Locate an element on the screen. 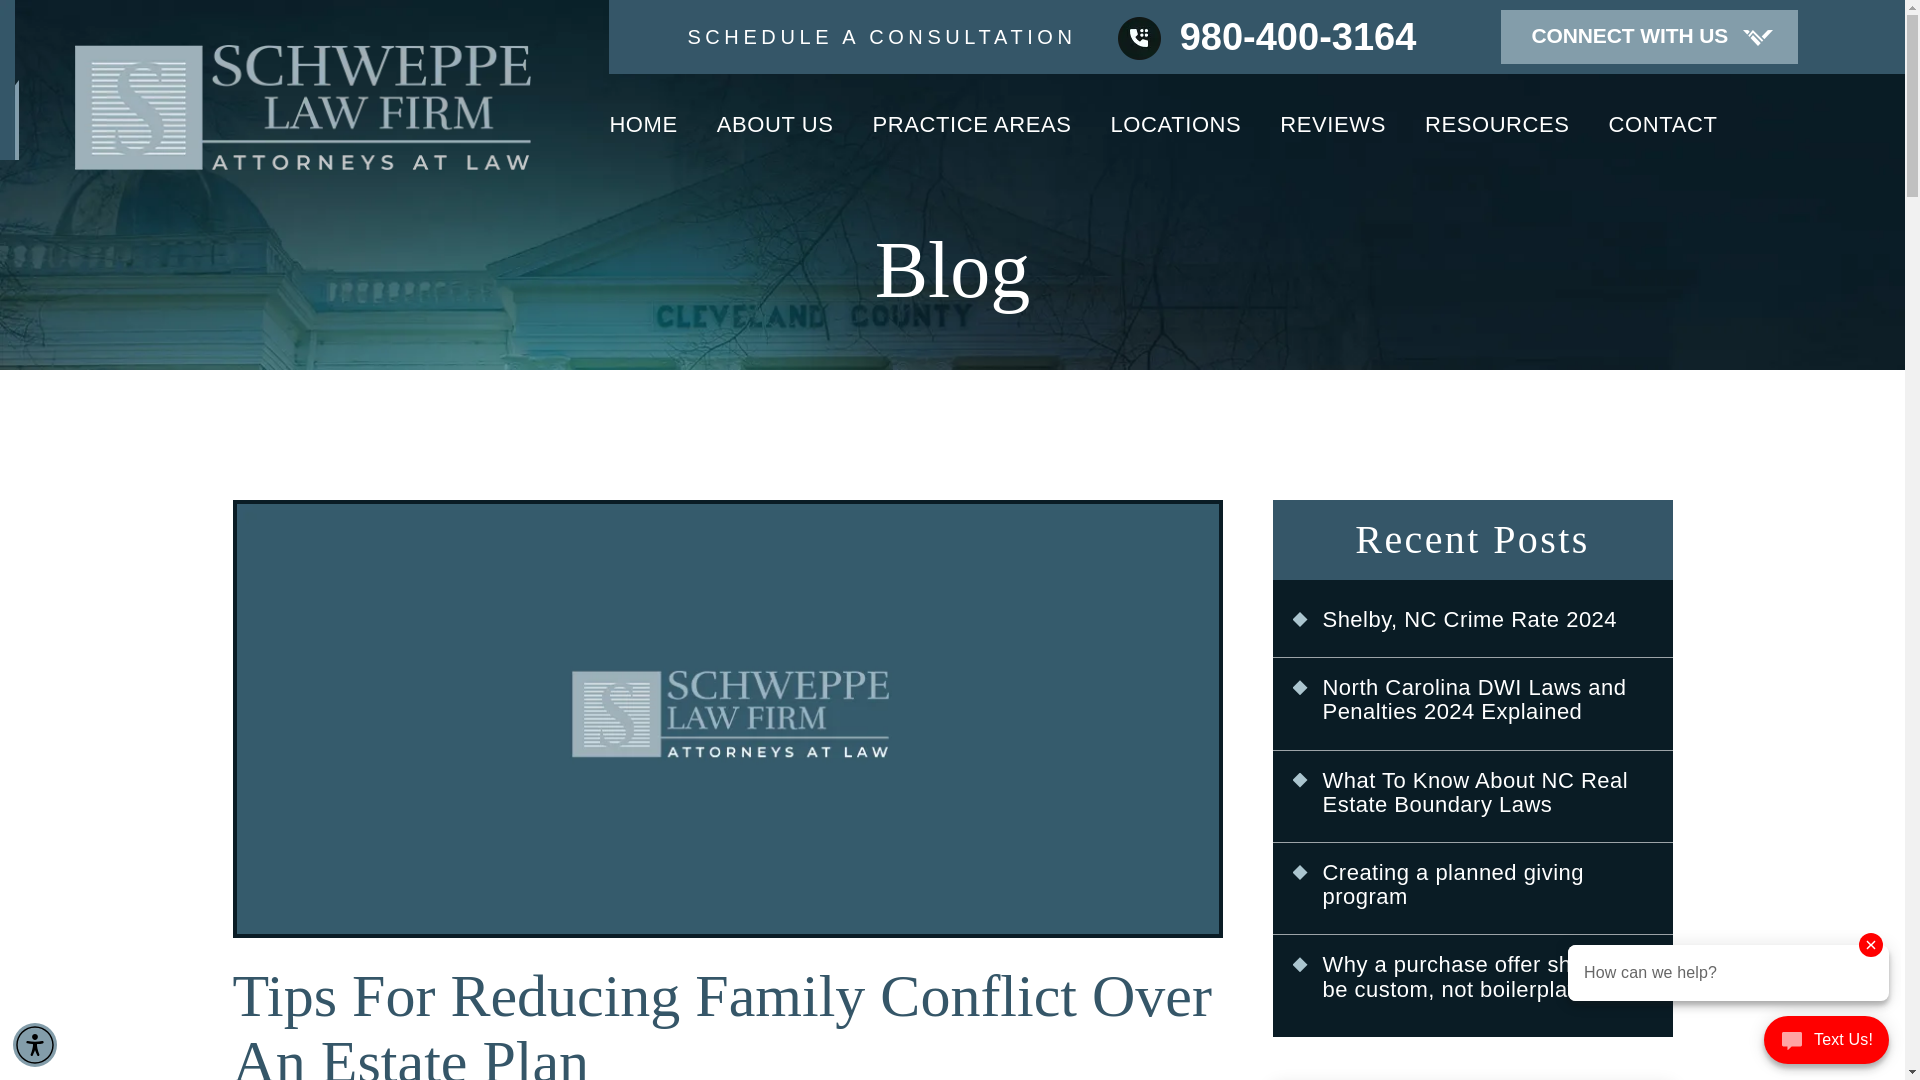 This screenshot has height=1080, width=1920. 980-400-3164 is located at coordinates (1266, 37).